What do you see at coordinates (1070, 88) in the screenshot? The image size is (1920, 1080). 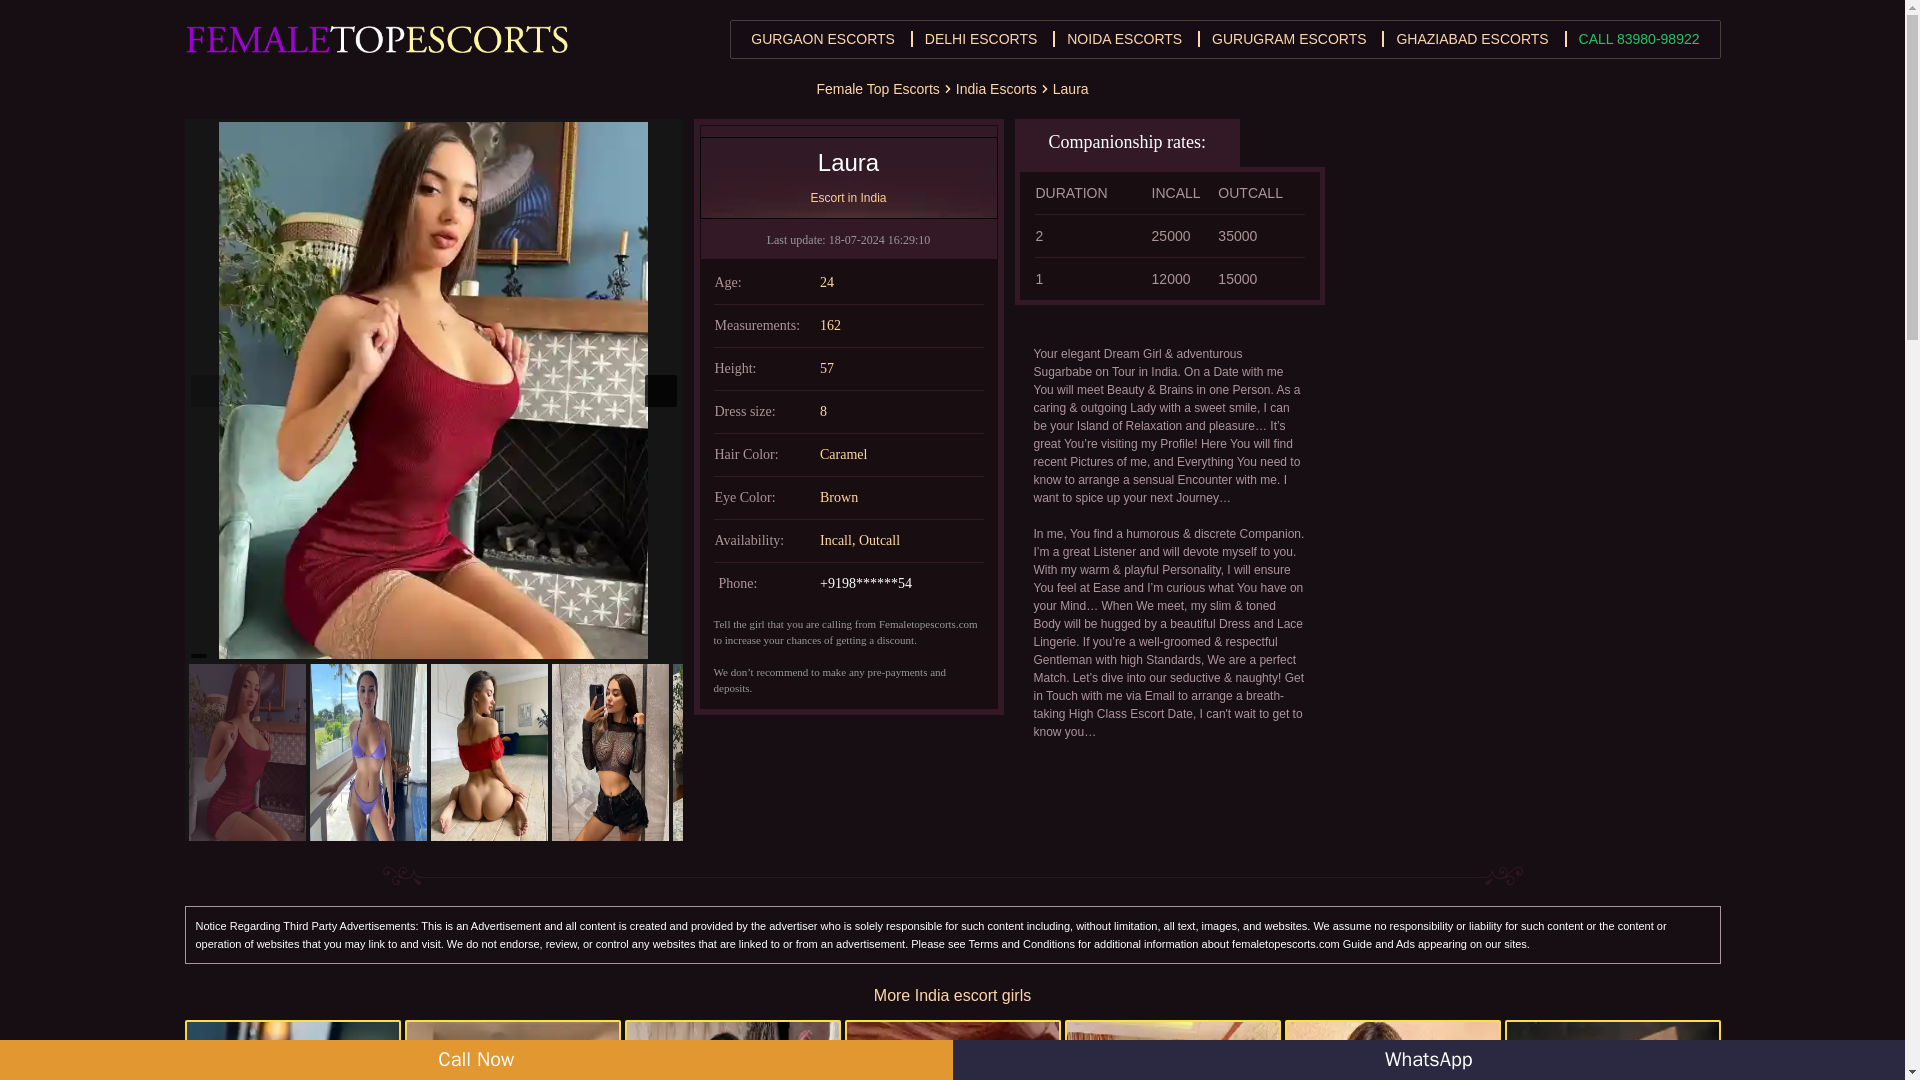 I see `Laura` at bounding box center [1070, 88].